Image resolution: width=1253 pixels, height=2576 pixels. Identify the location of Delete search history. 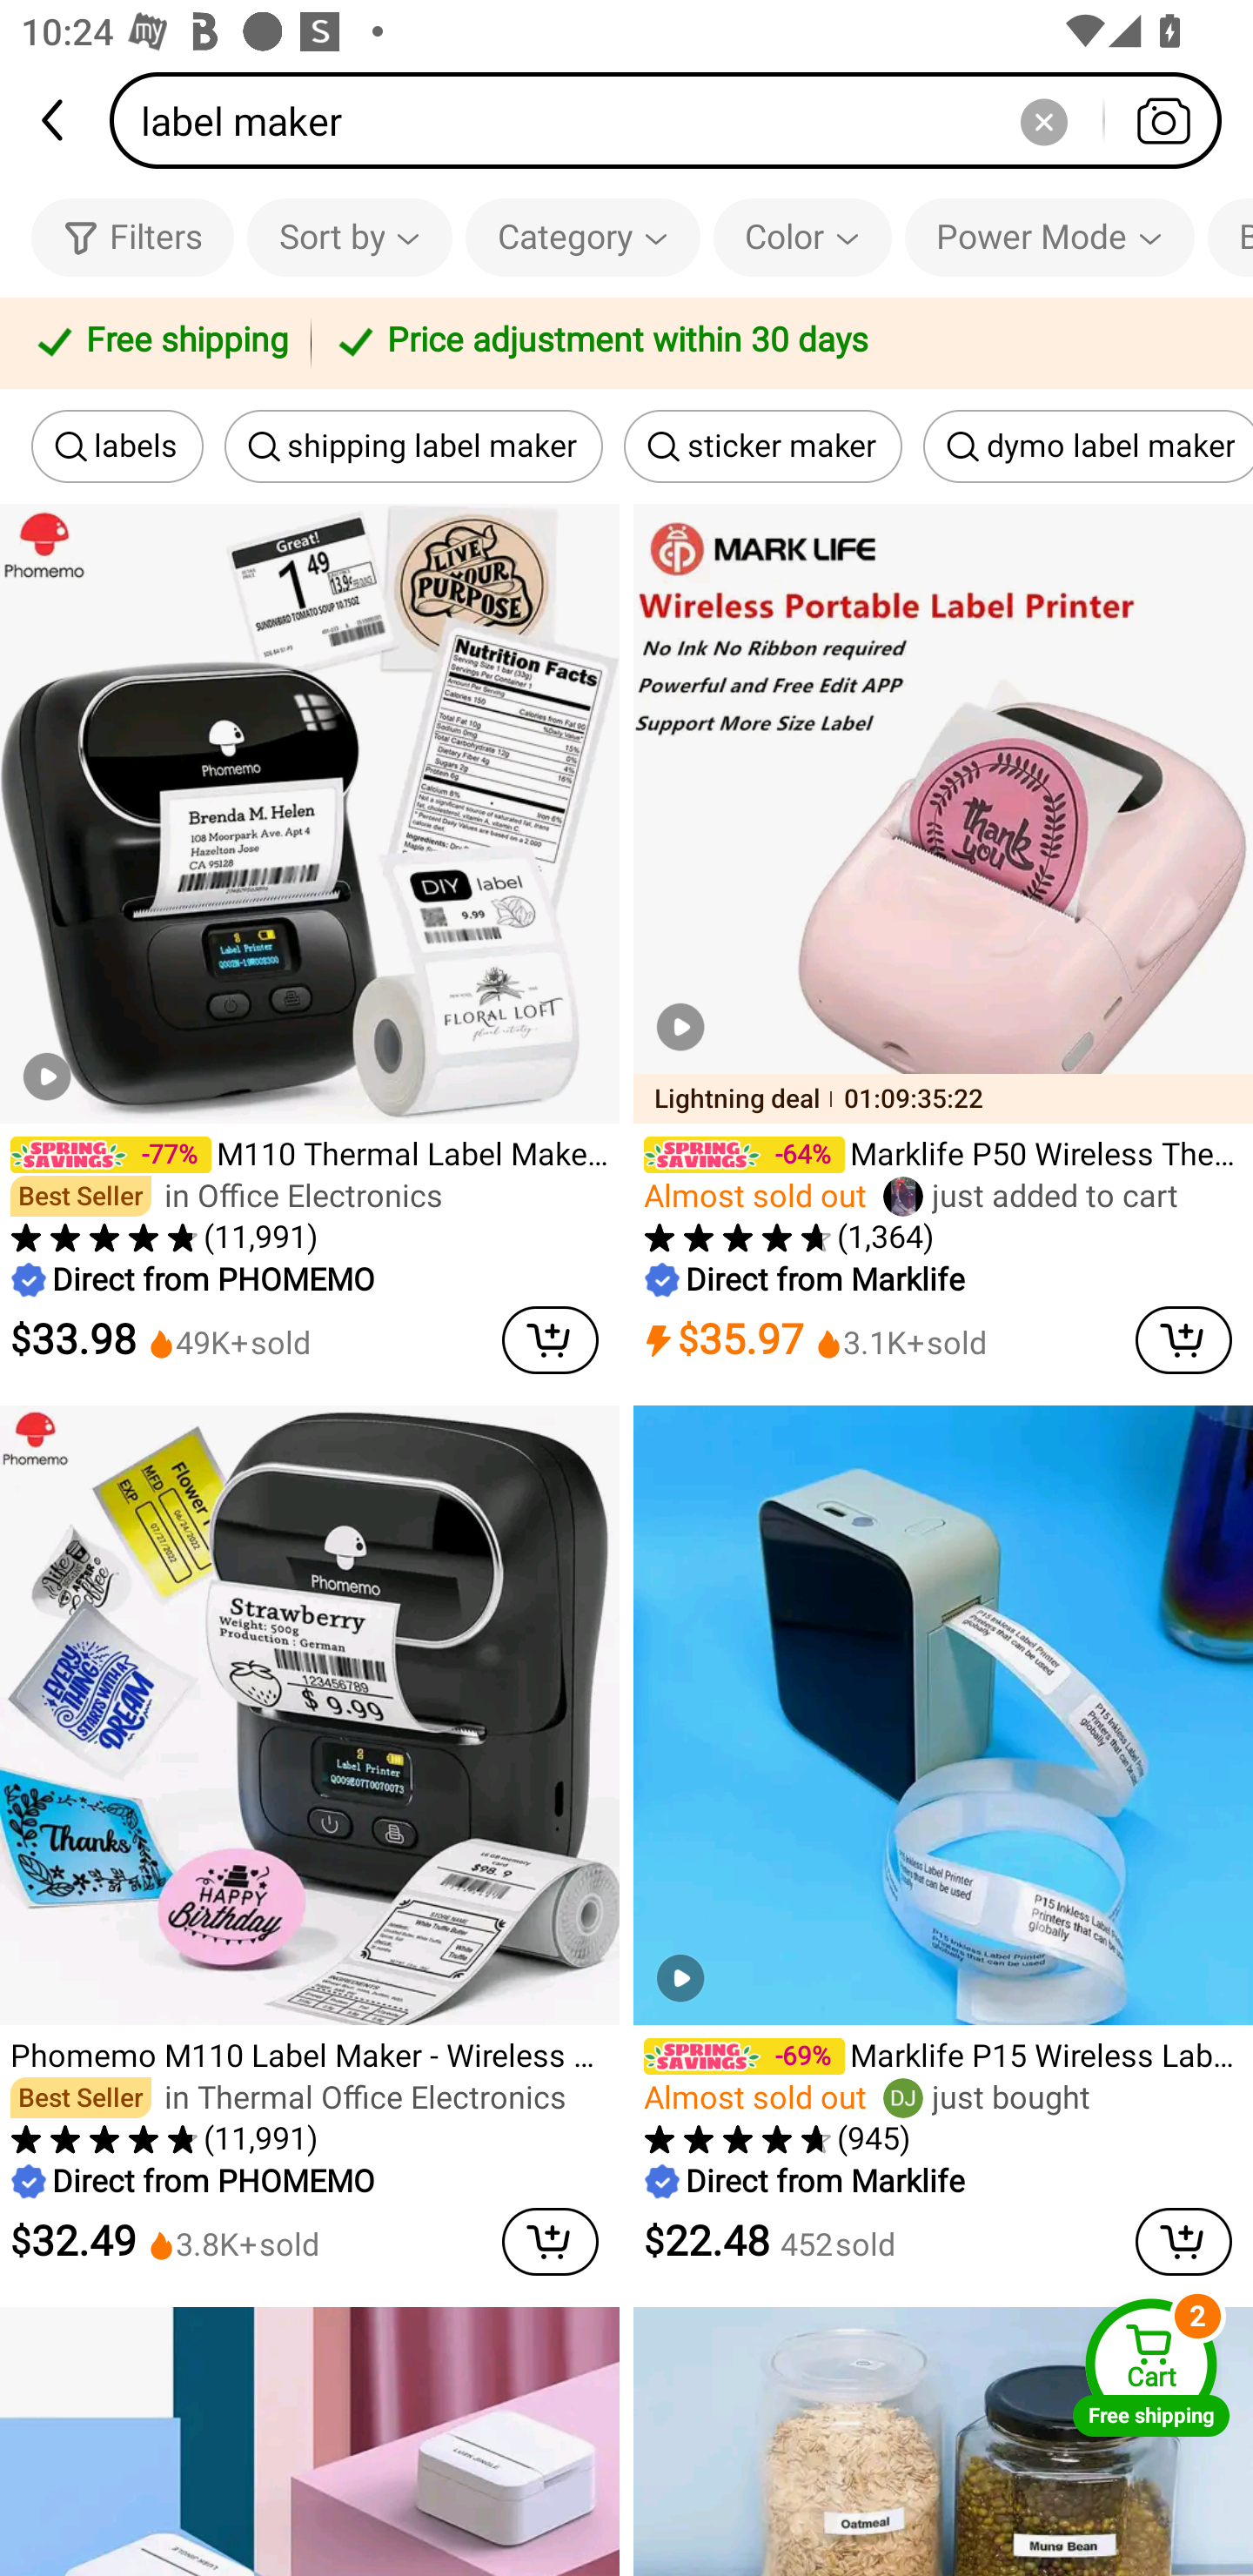
(1043, 120).